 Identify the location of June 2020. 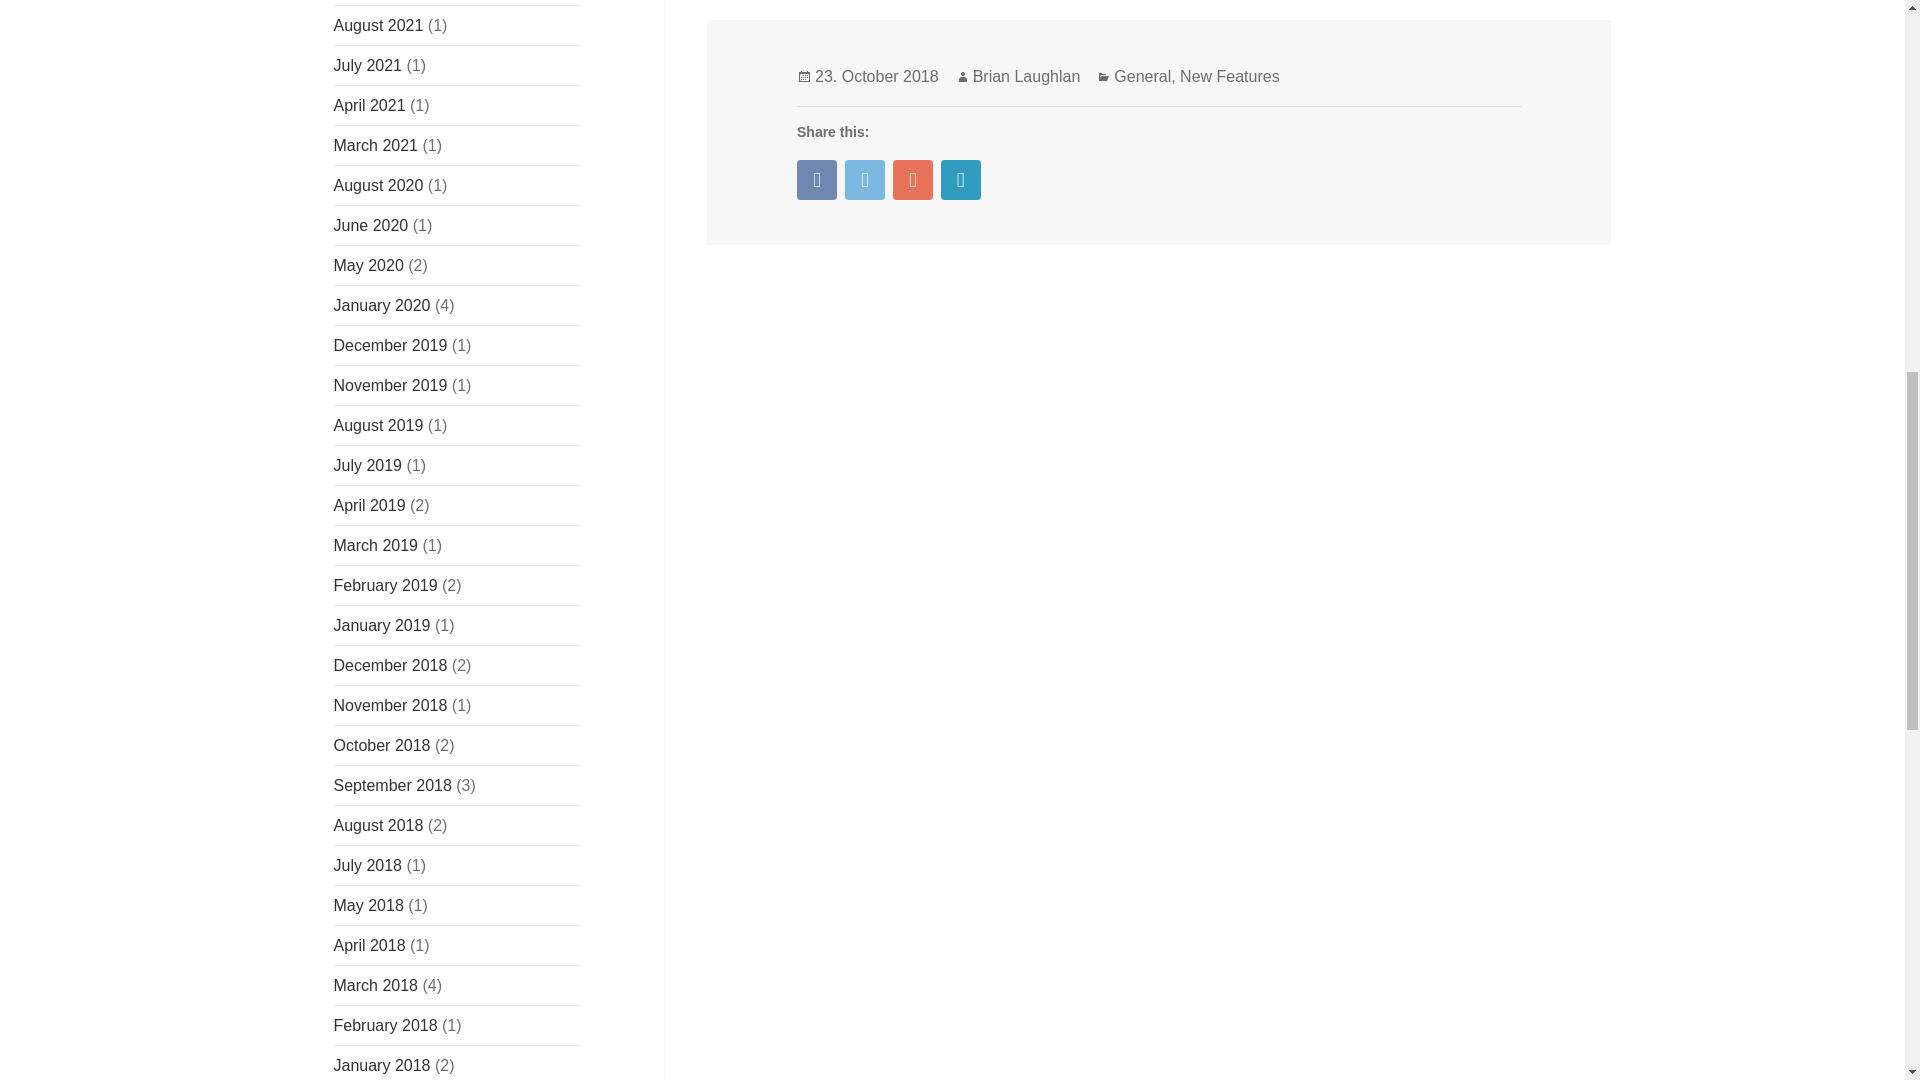
(371, 226).